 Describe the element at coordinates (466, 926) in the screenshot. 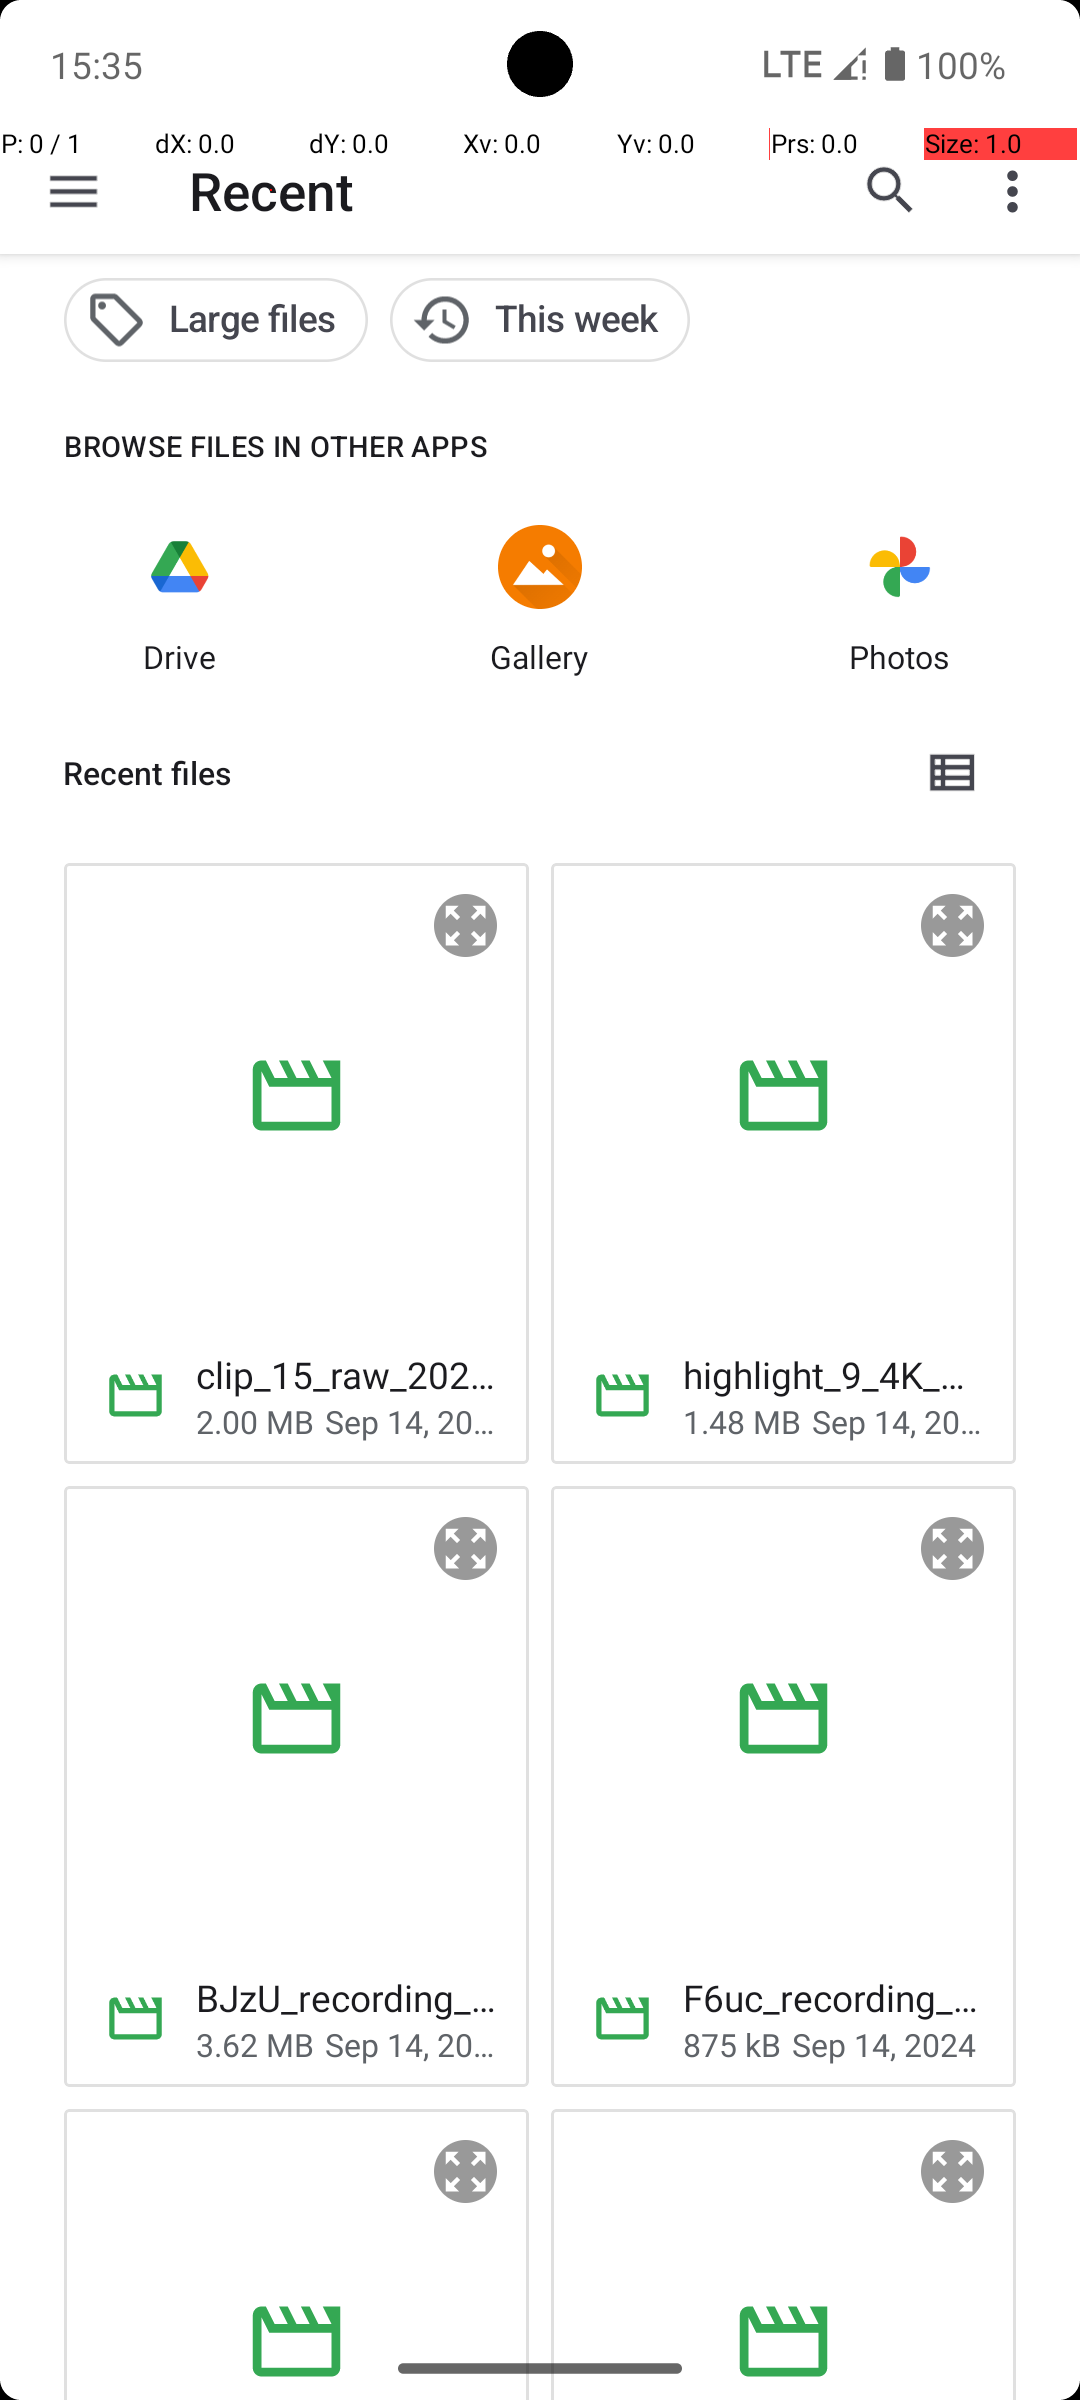

I see `Preview the file clip_15_raw_2023_05_29.mp4` at that location.